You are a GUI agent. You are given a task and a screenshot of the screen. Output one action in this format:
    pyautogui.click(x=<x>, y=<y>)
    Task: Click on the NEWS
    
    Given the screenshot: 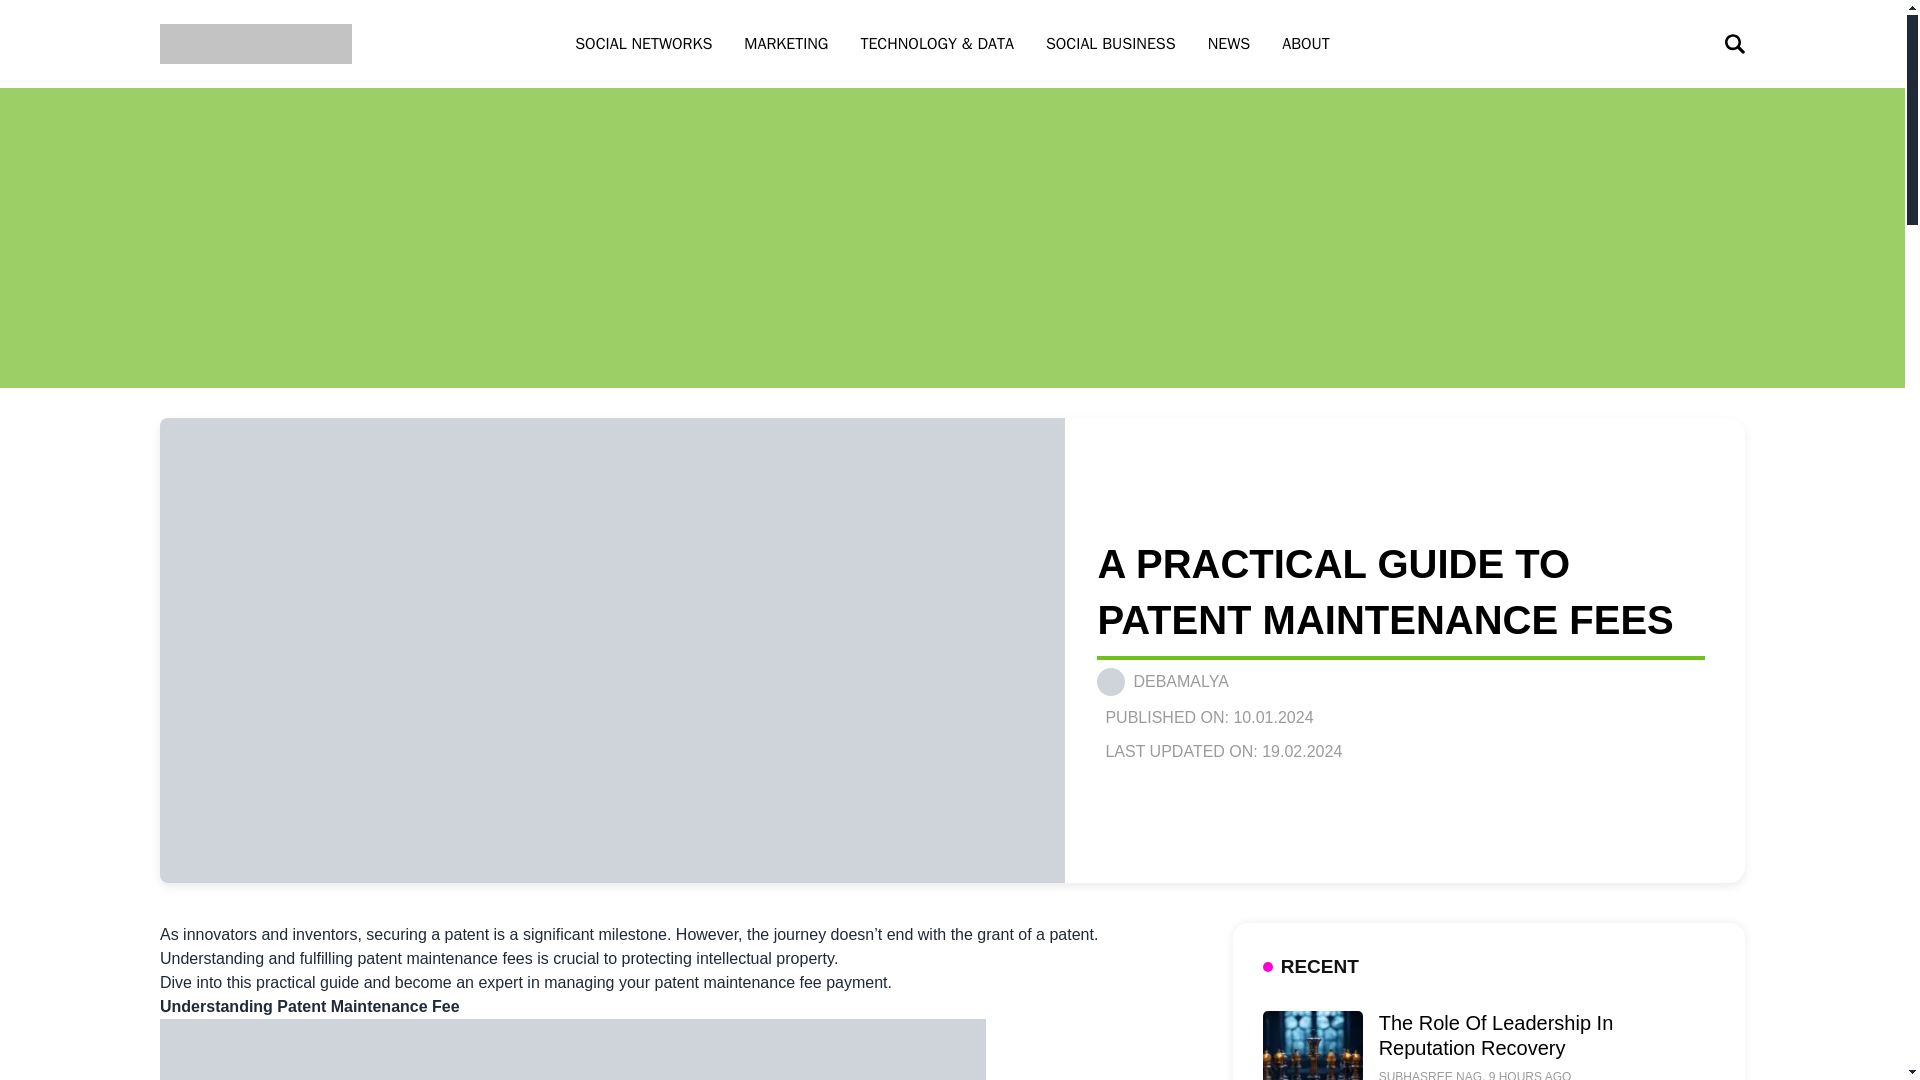 What is the action you would take?
    pyautogui.click(x=1230, y=43)
    